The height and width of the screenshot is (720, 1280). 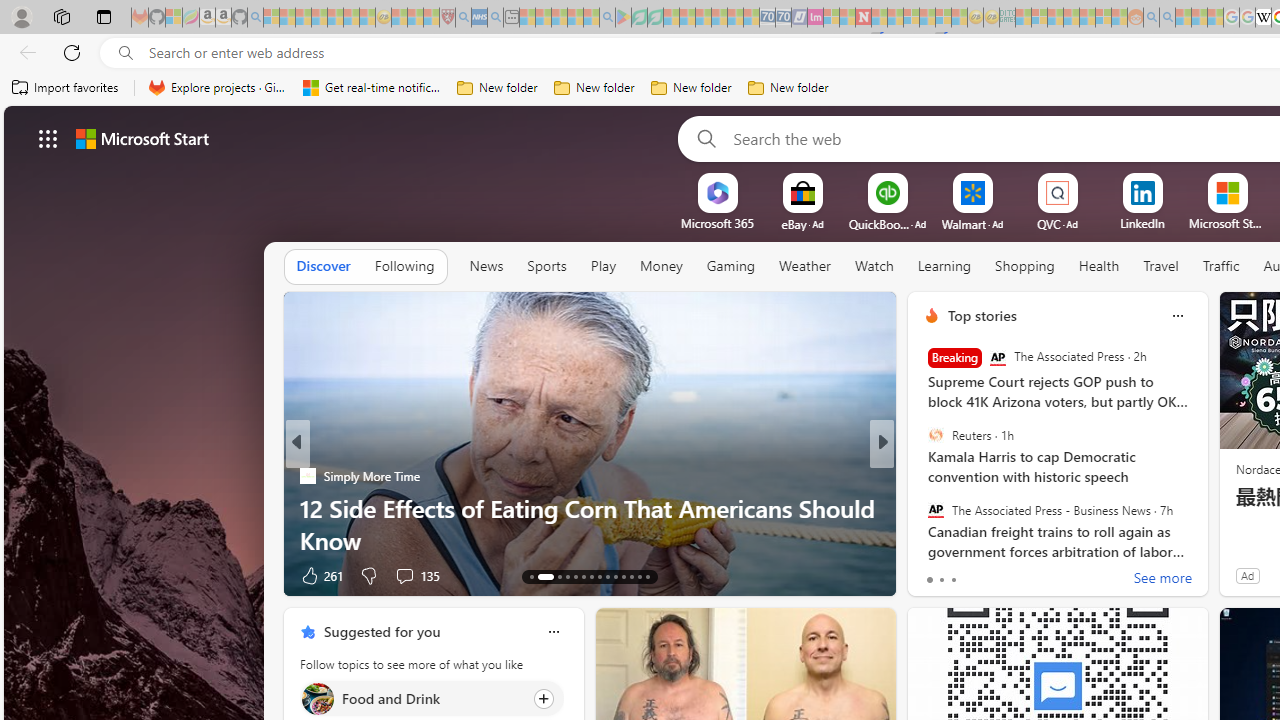 What do you see at coordinates (923, 476) in the screenshot?
I see `Body Network` at bounding box center [923, 476].